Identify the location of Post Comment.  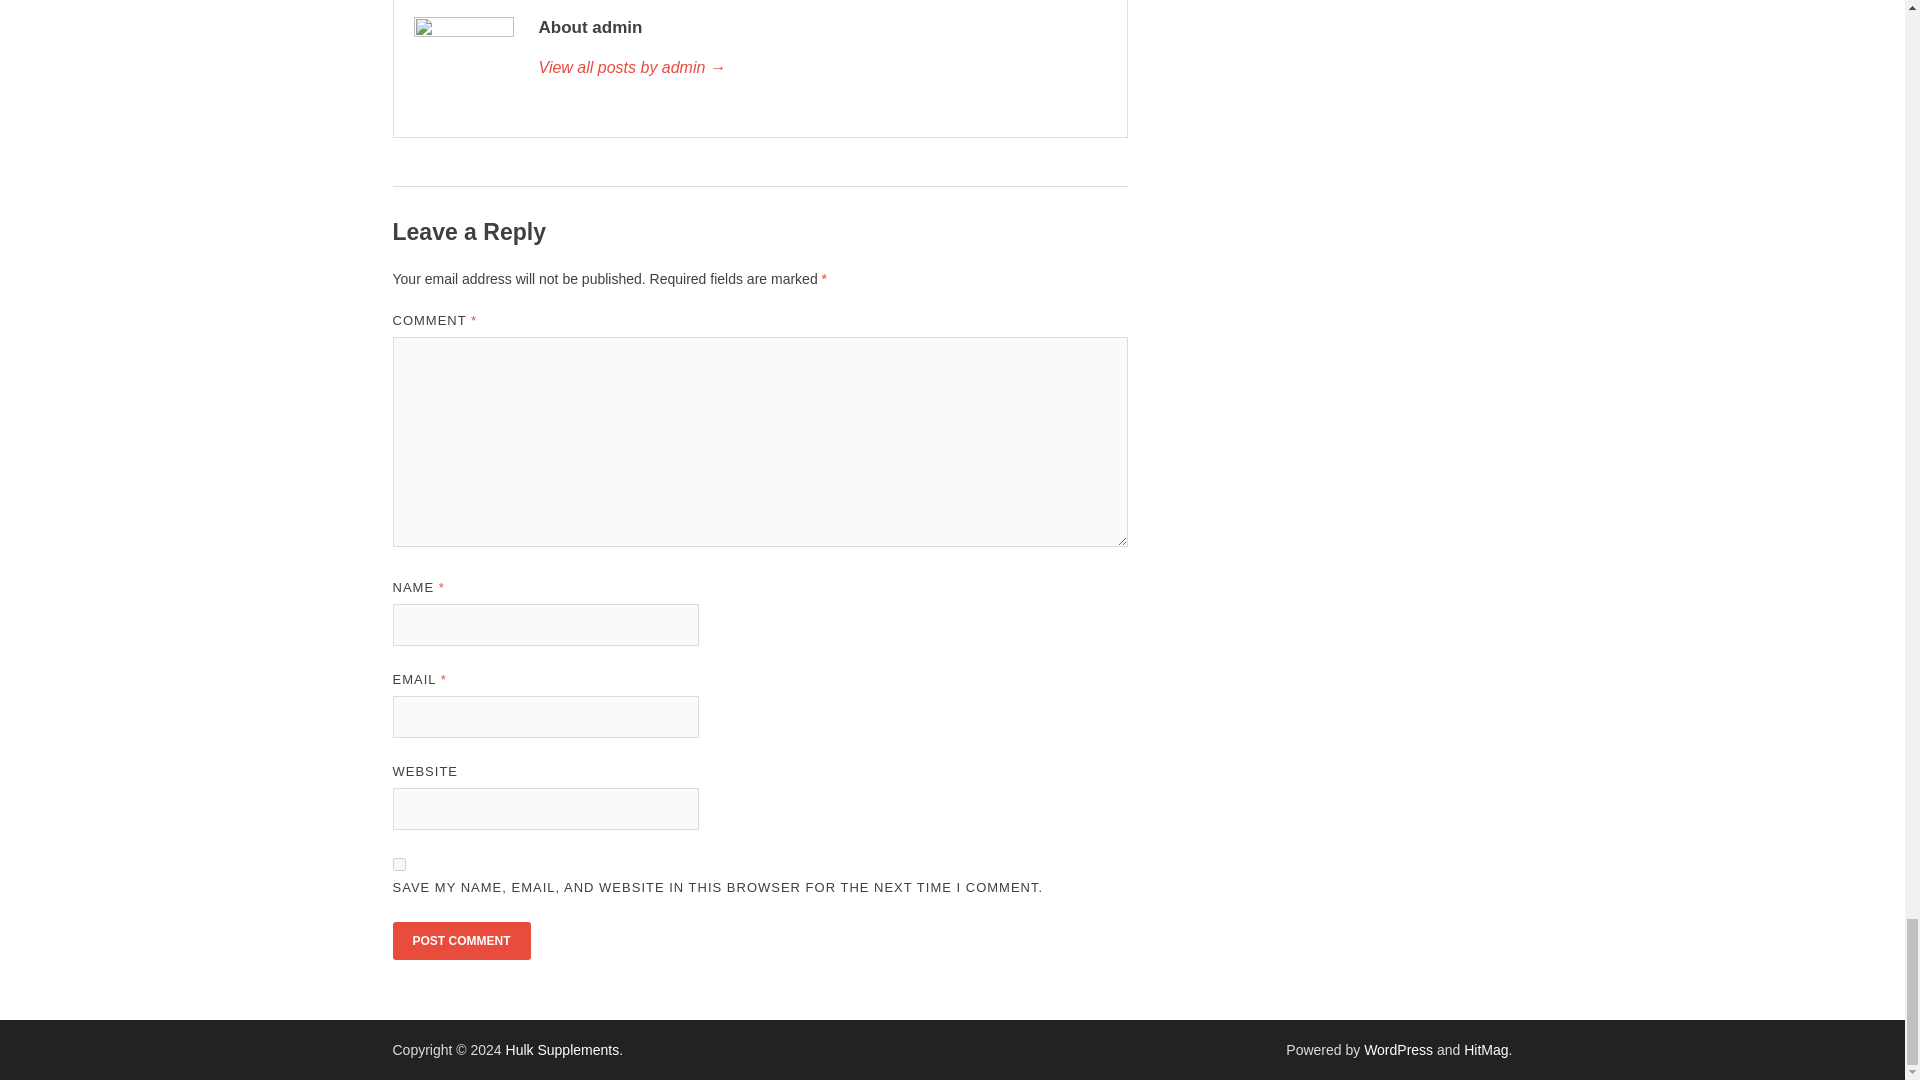
(460, 941).